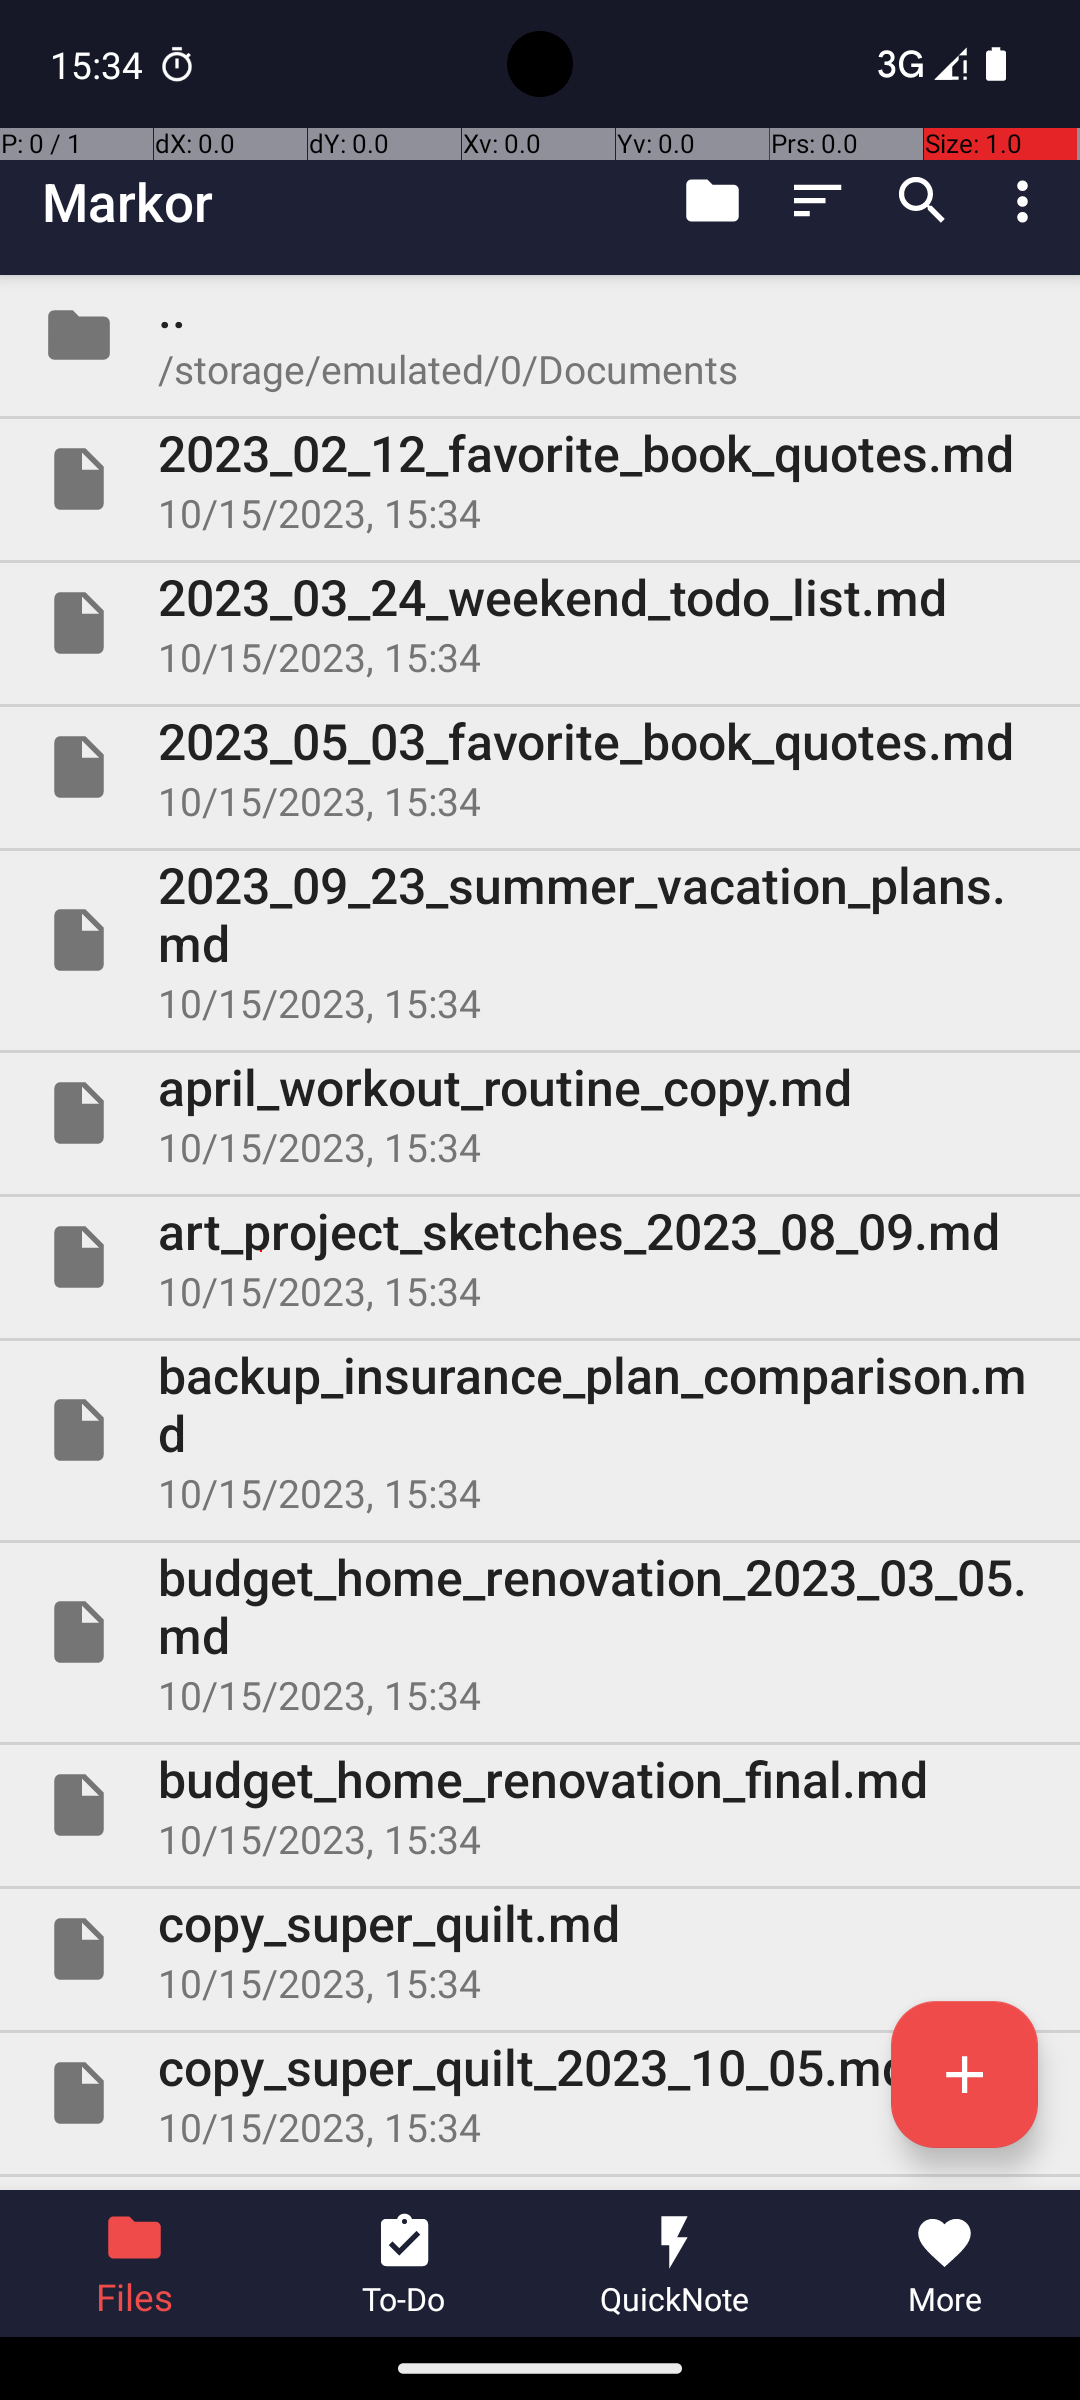  Describe the element at coordinates (540, 1257) in the screenshot. I see `File art_project_sketches_2023_08_09.md ` at that location.